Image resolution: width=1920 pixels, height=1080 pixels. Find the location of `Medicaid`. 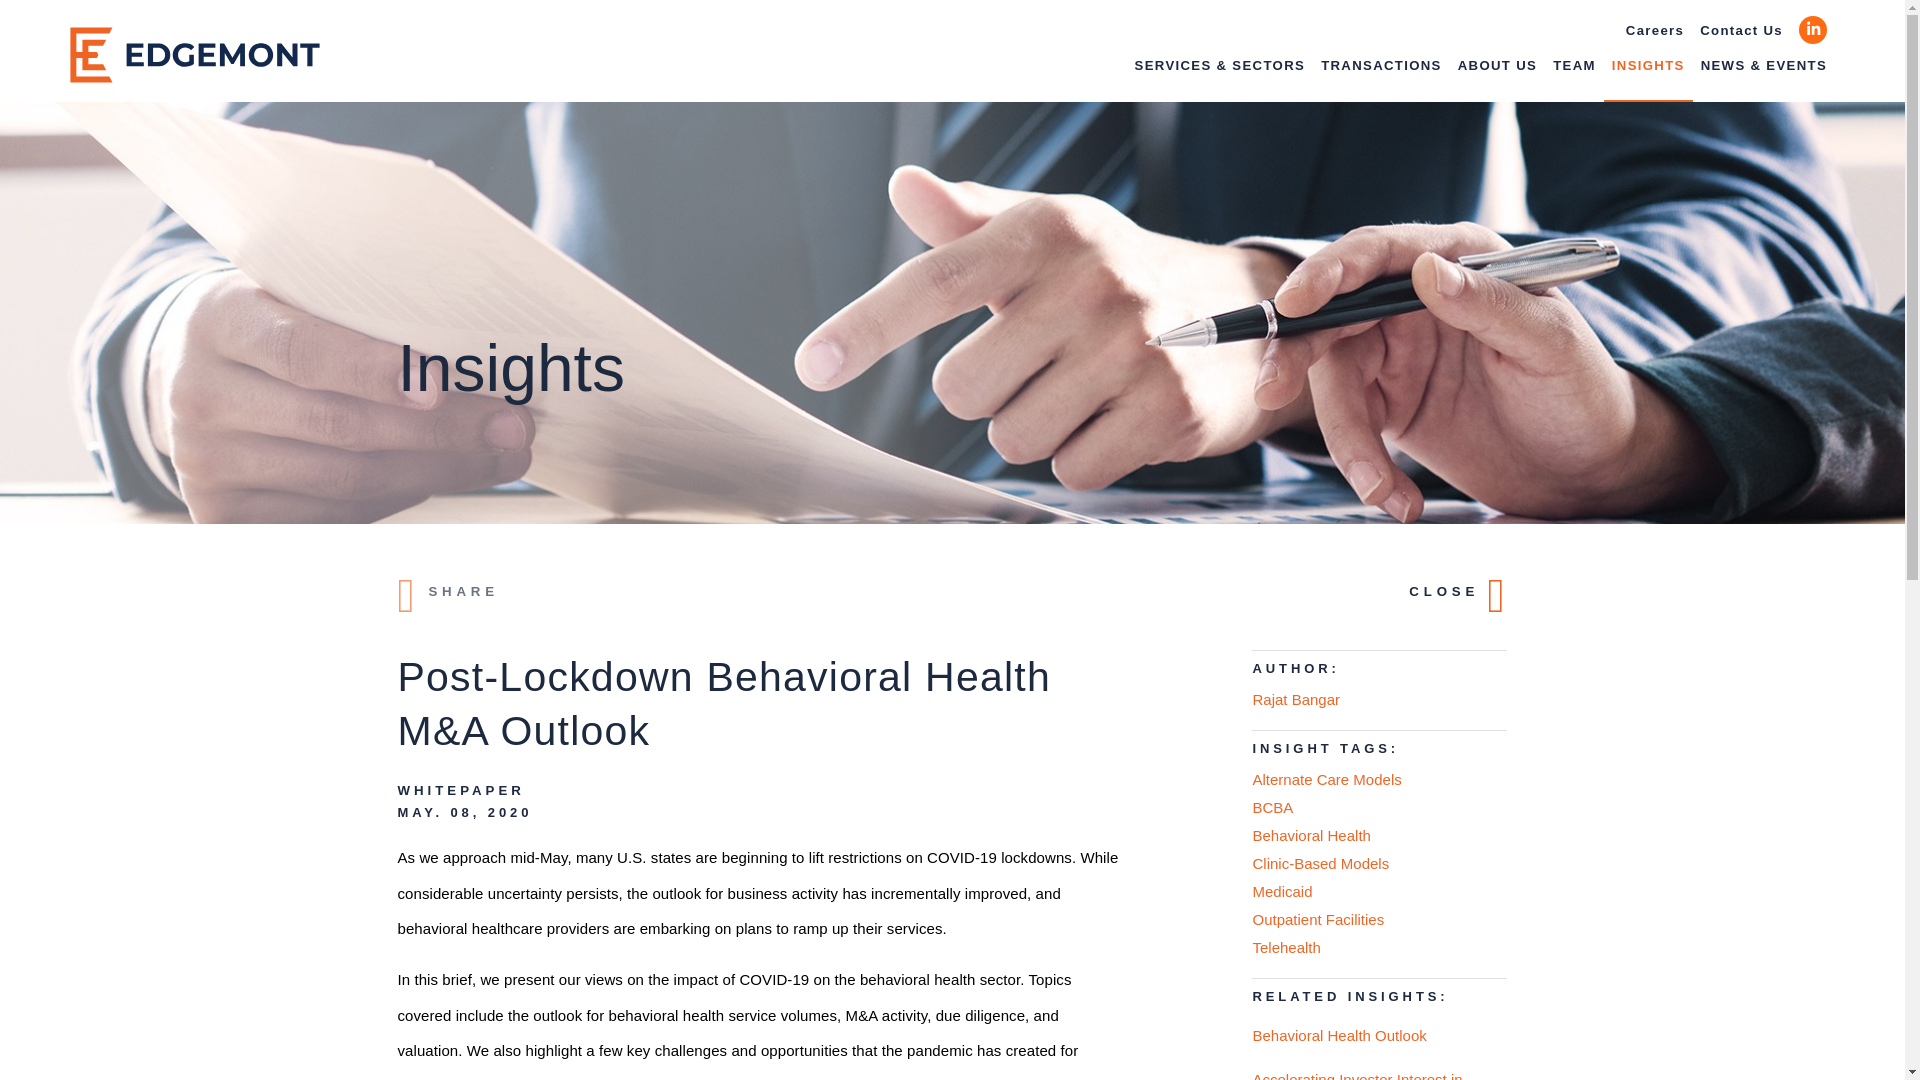

Medicaid is located at coordinates (1379, 892).